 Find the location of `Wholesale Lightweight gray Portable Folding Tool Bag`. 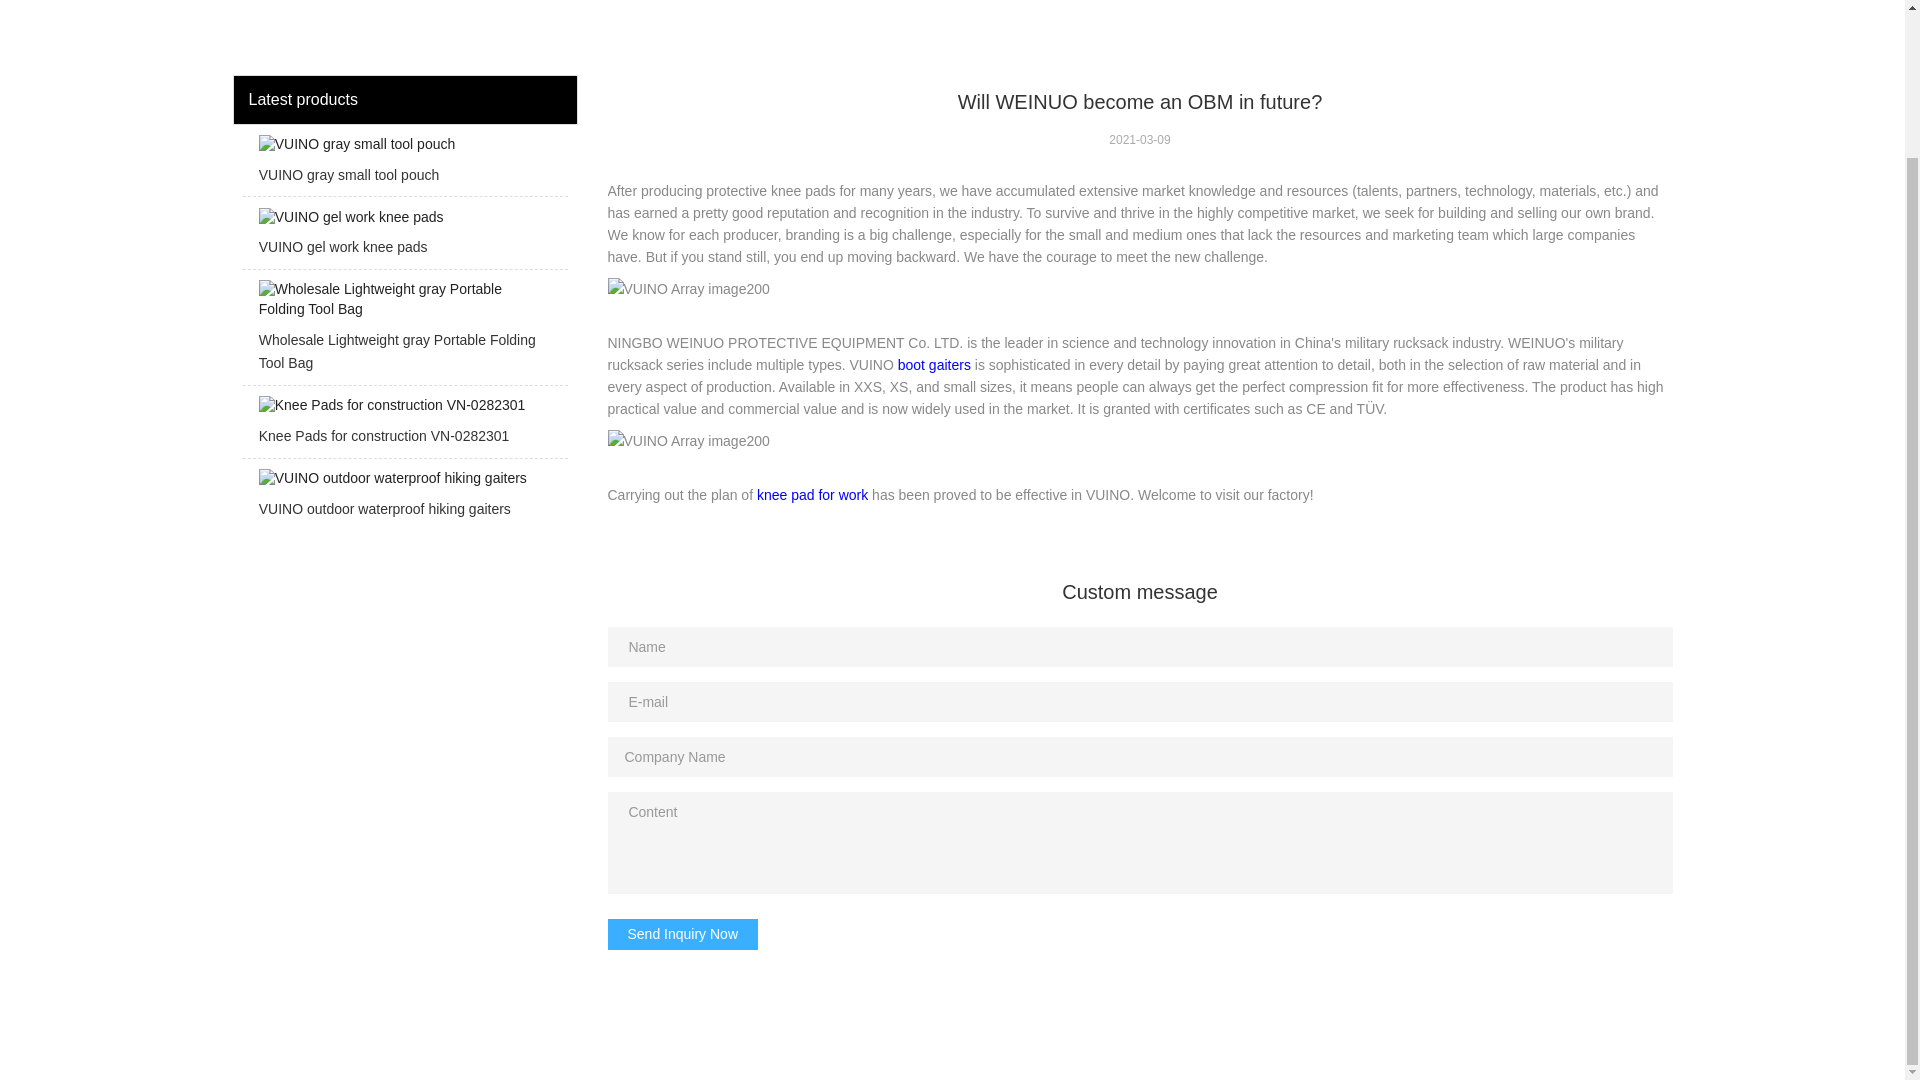

Wholesale Lightweight gray Portable Folding Tool Bag is located at coordinates (404, 332).